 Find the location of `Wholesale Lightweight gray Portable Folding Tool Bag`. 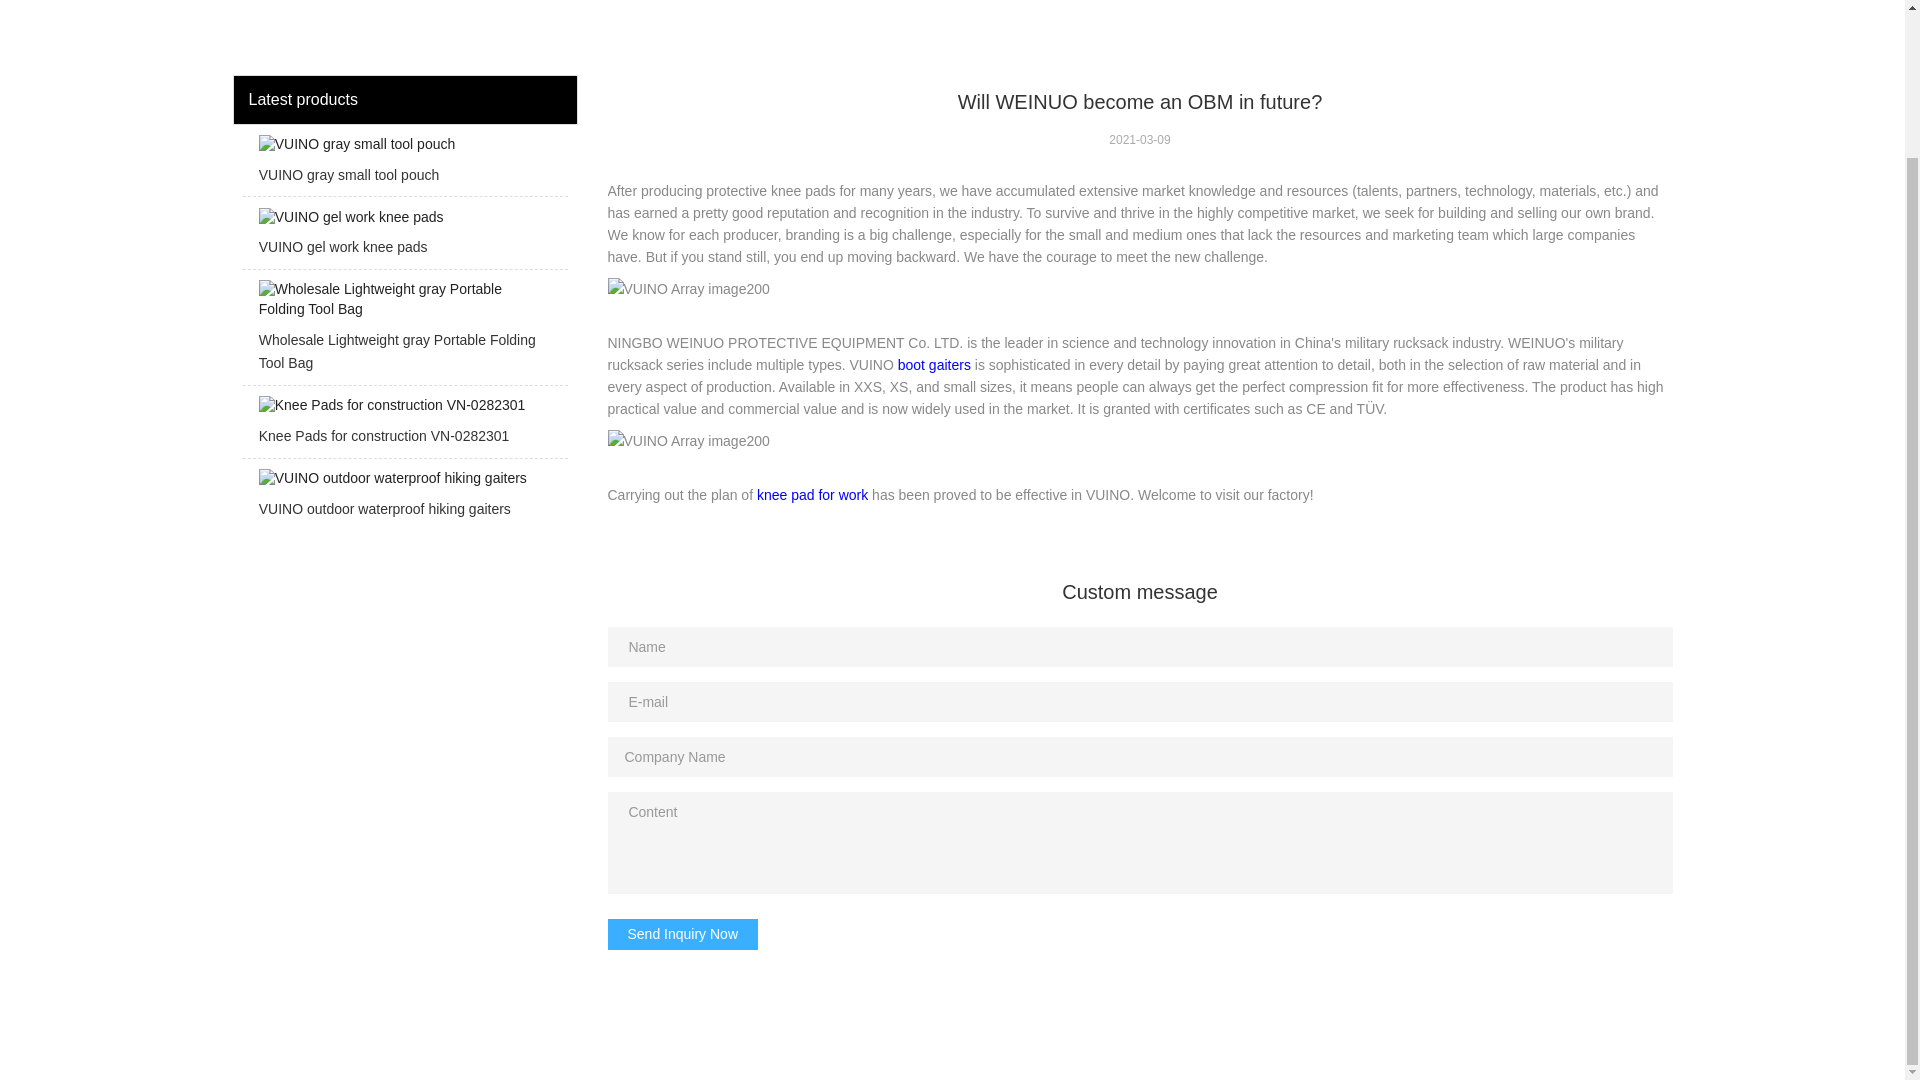

Wholesale Lightweight gray Portable Folding Tool Bag is located at coordinates (404, 332).